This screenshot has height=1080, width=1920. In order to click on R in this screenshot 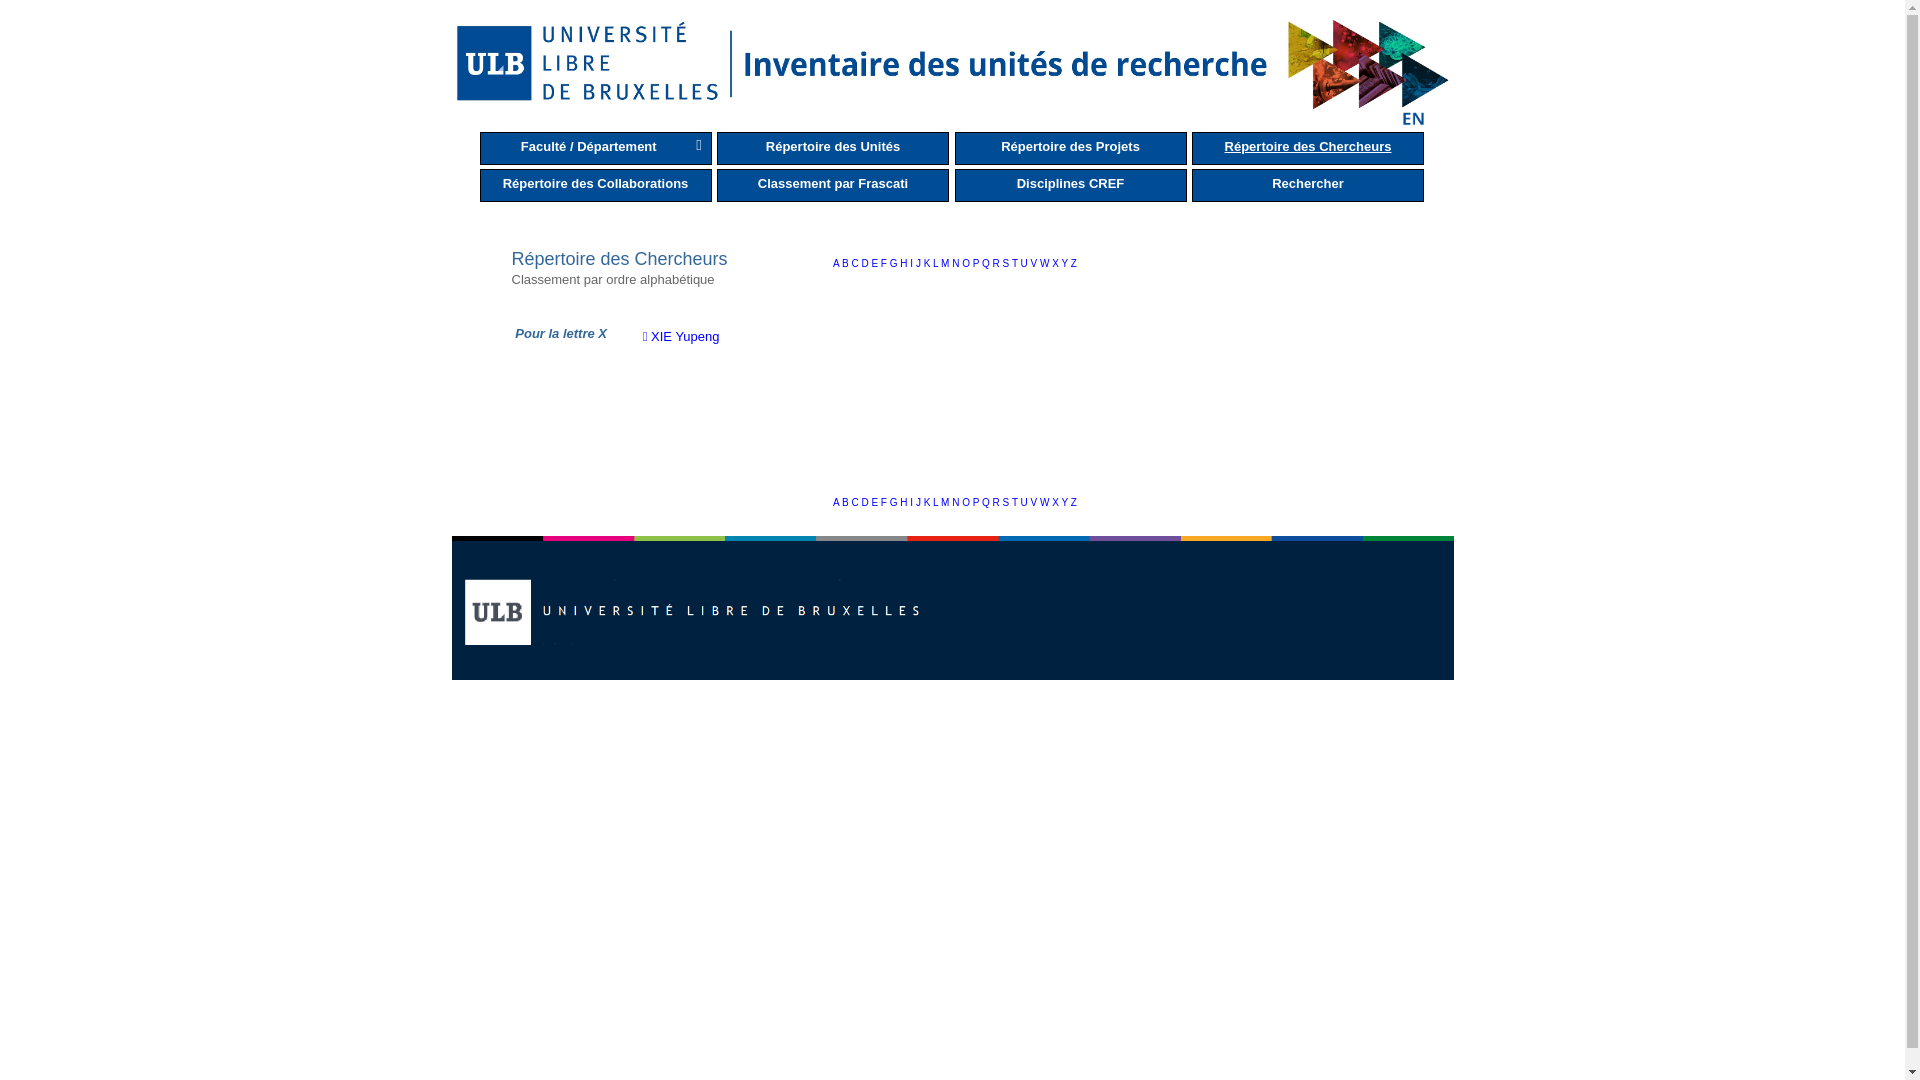, I will do `click(998, 264)`.